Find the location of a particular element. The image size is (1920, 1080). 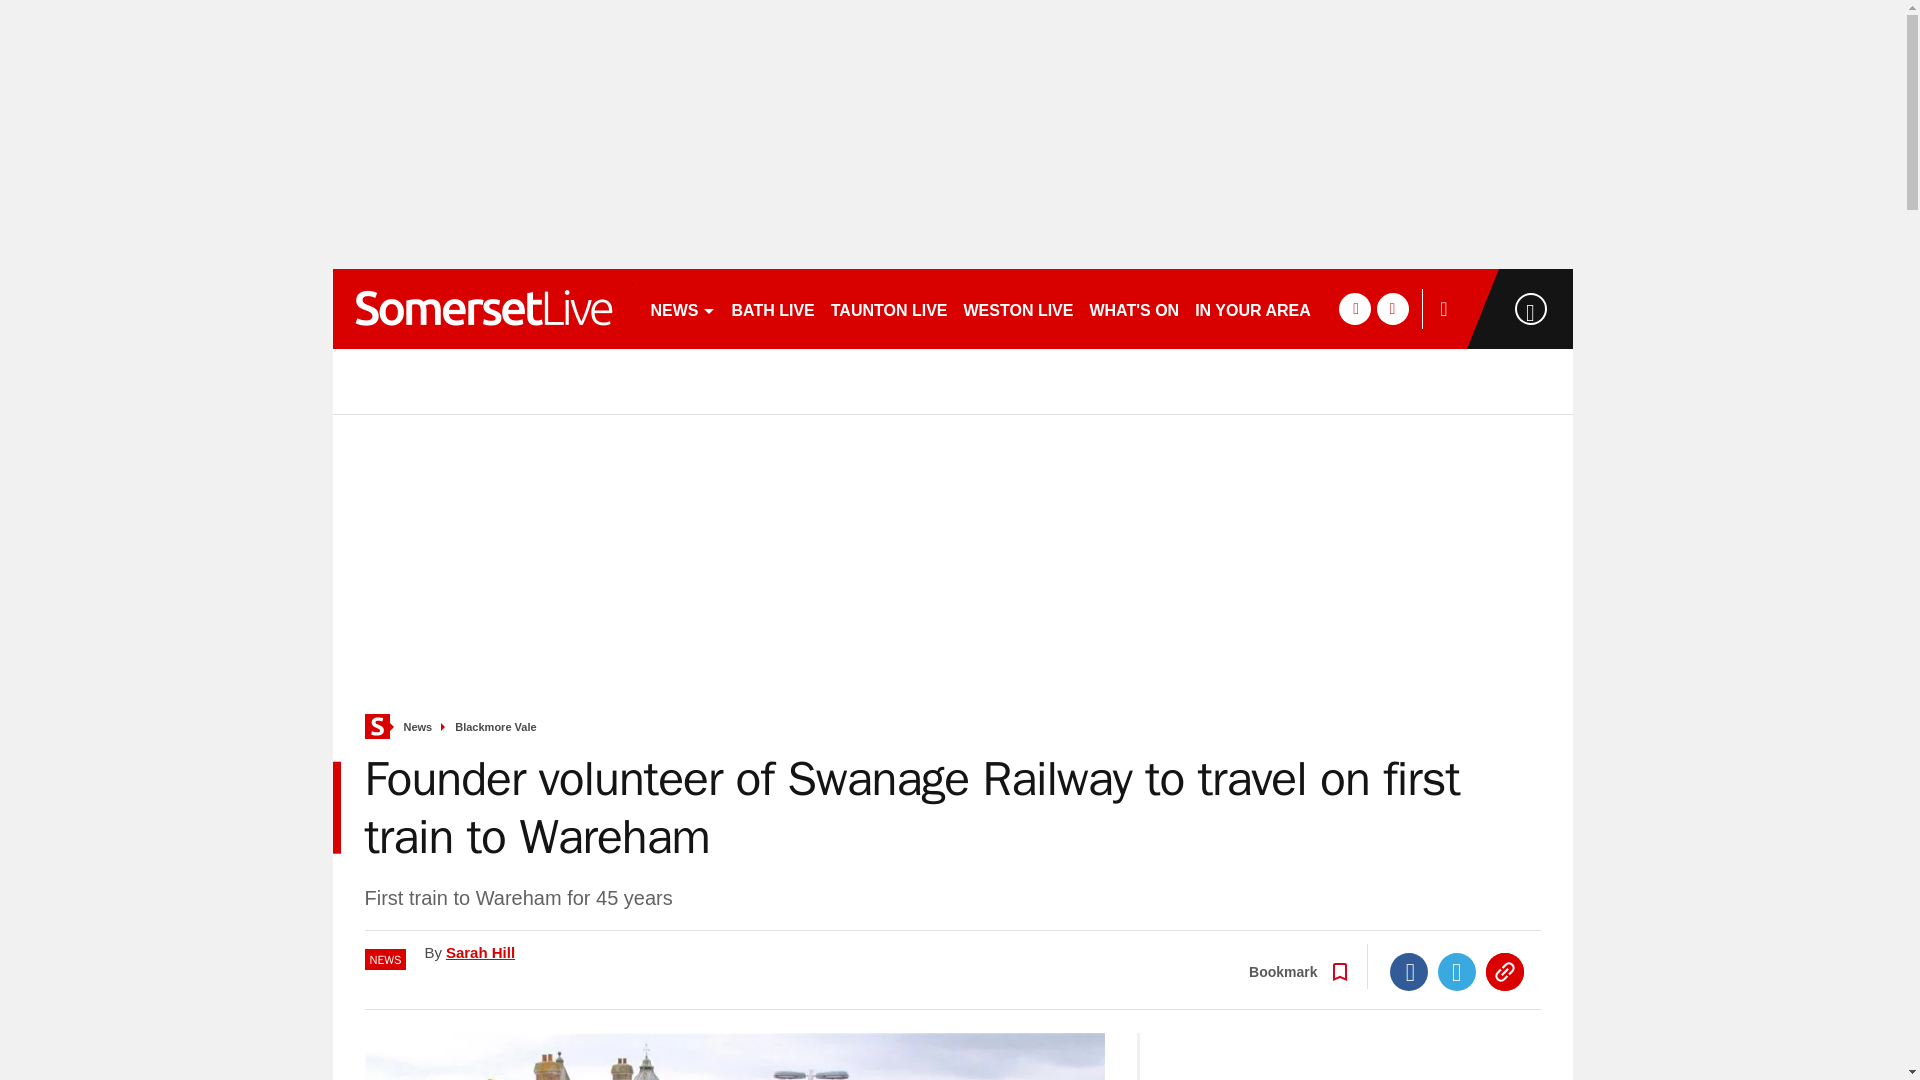

facebook is located at coordinates (1354, 308).